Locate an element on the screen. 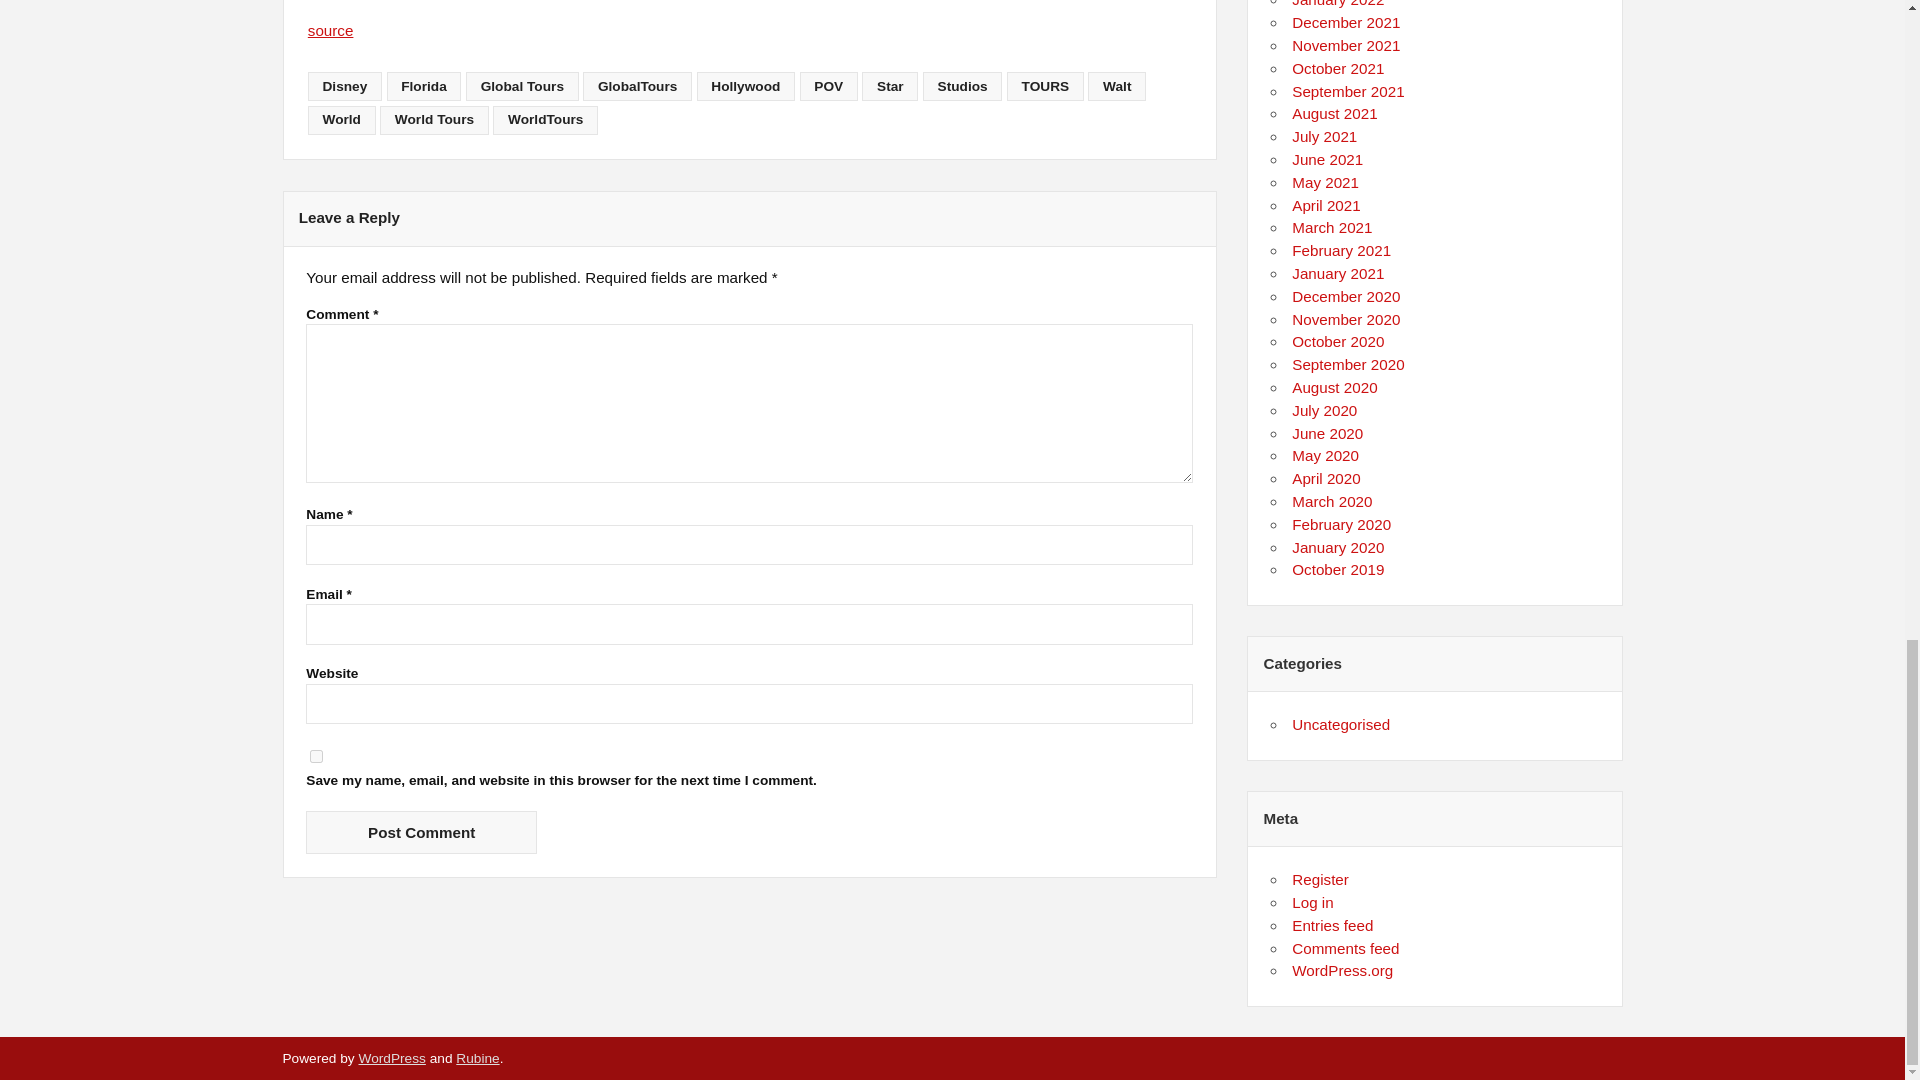  Rubine WordPress Theme is located at coordinates (478, 1058).